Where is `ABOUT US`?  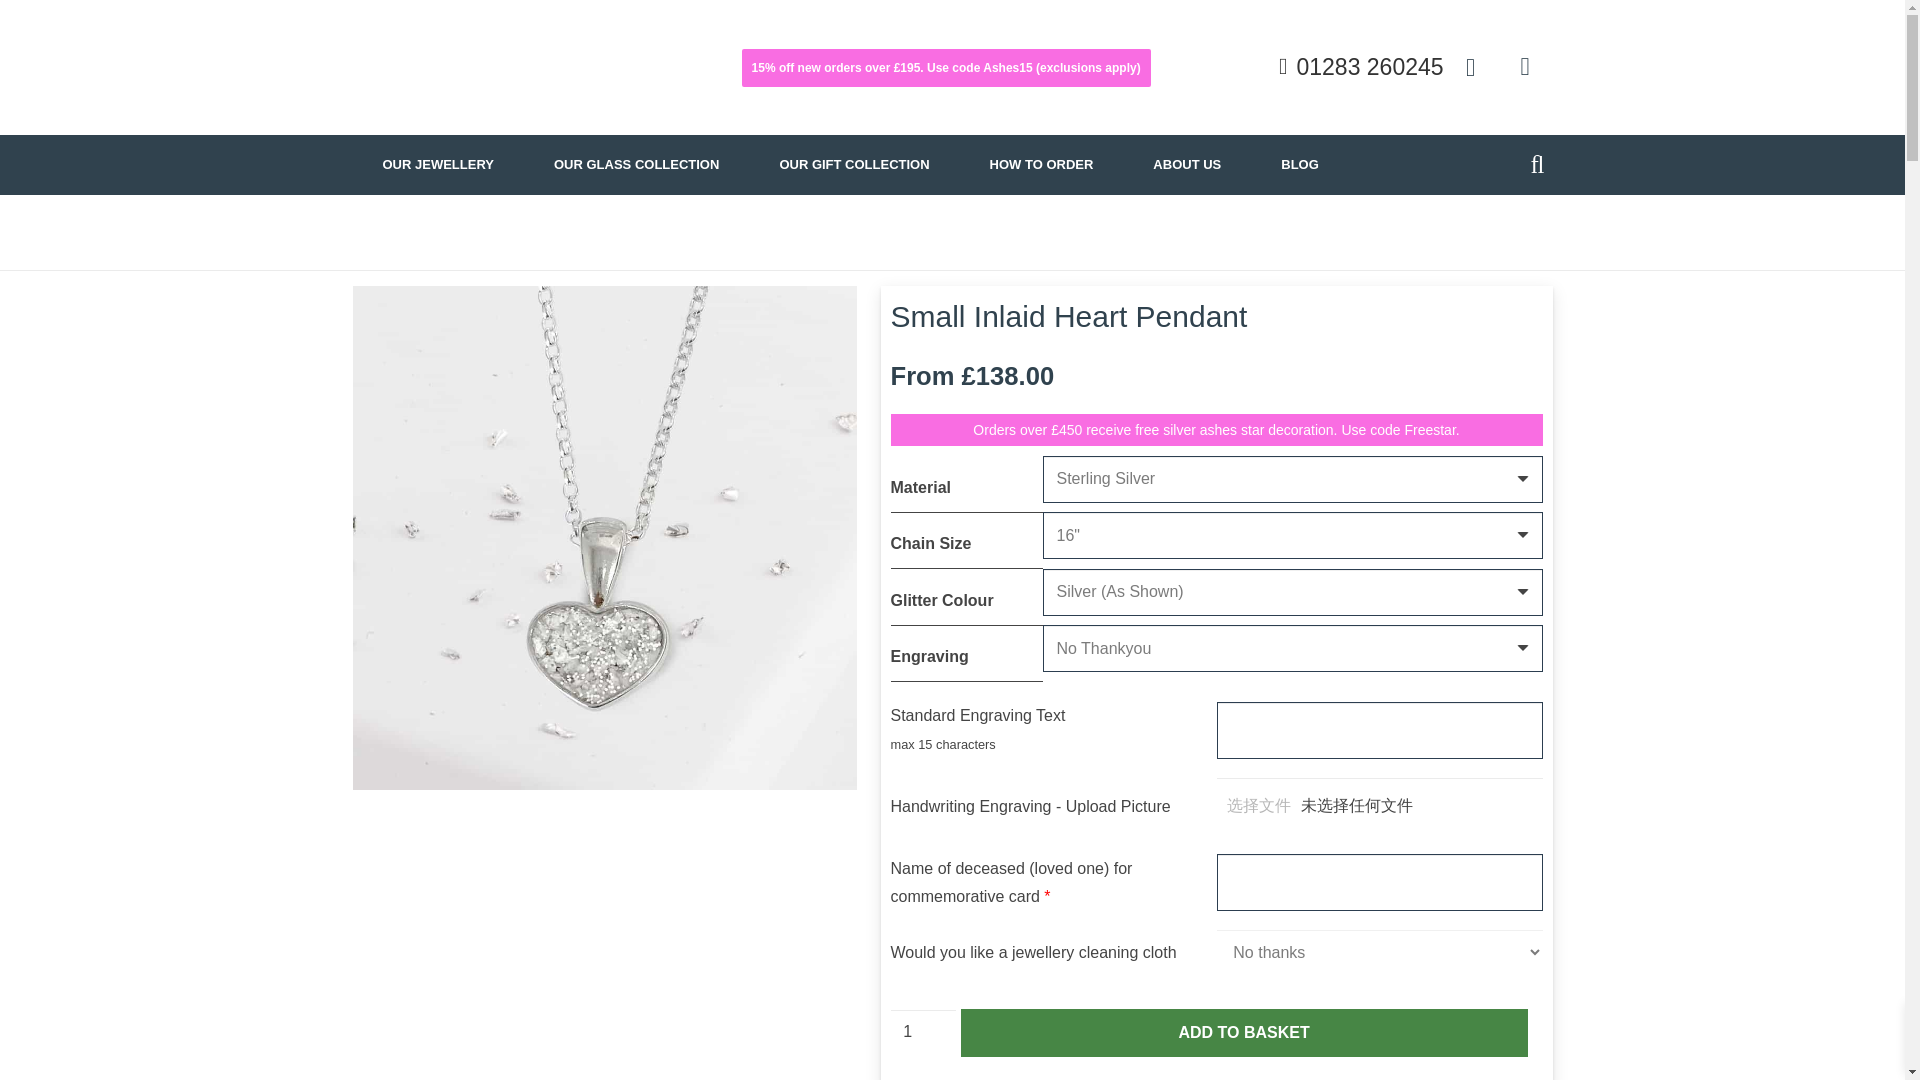
ABOUT US is located at coordinates (1187, 164).